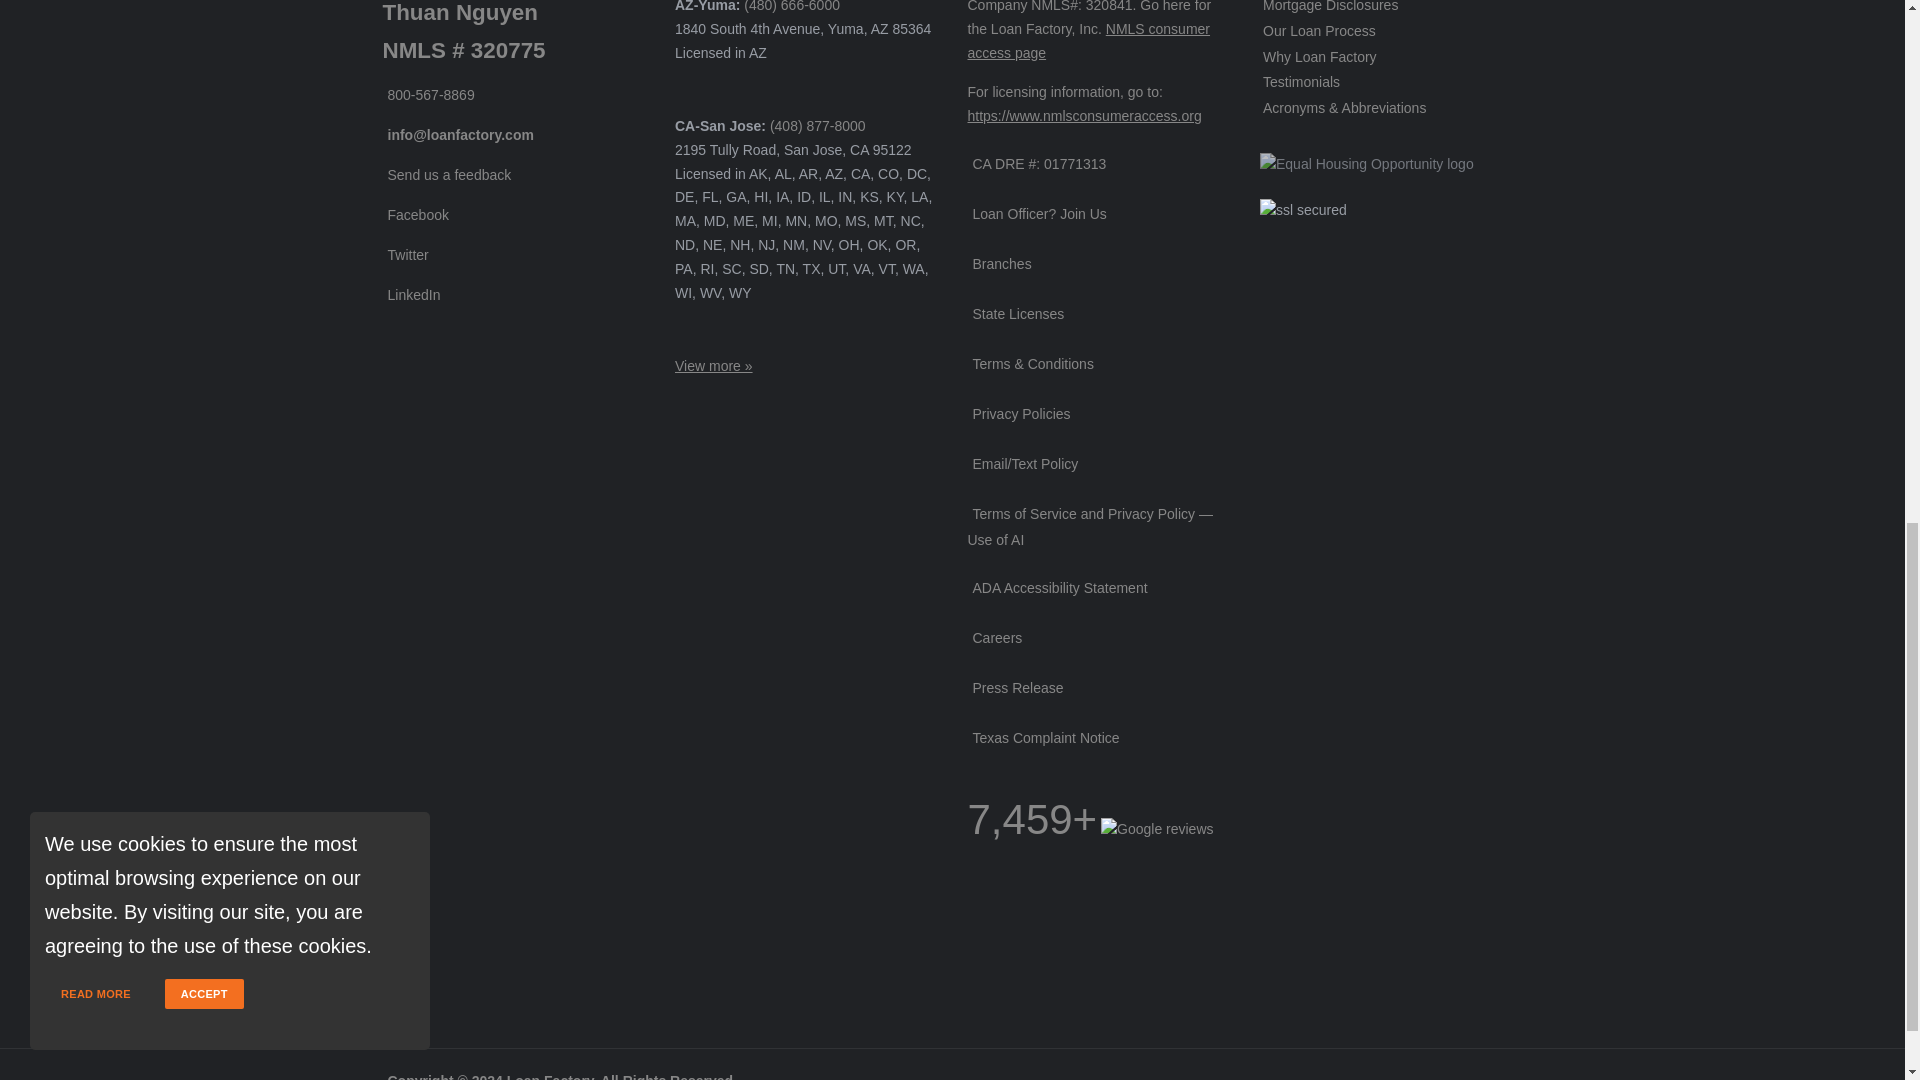 Image resolution: width=1920 pixels, height=1080 pixels. I want to click on Send us a feedback, so click(446, 174).